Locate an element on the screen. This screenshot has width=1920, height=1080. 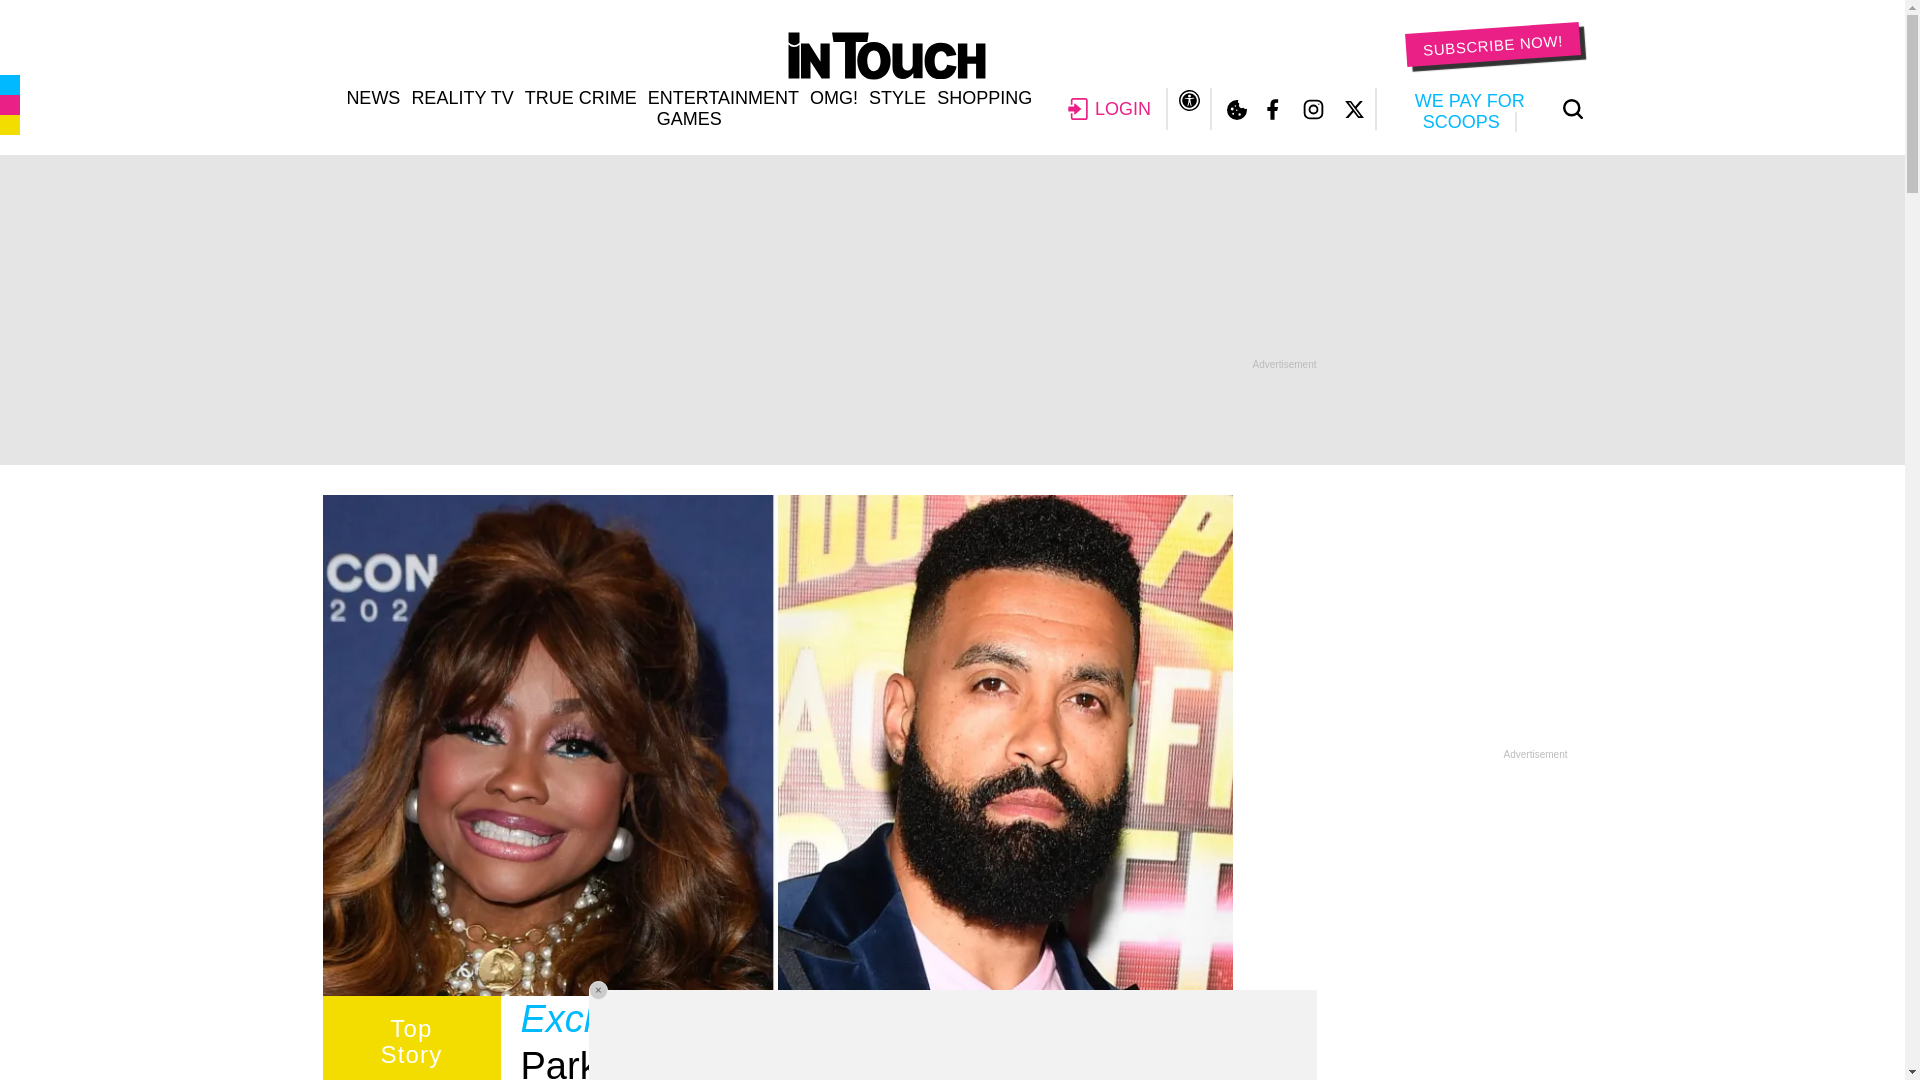
3rd party ad content is located at coordinates (951, 1035).